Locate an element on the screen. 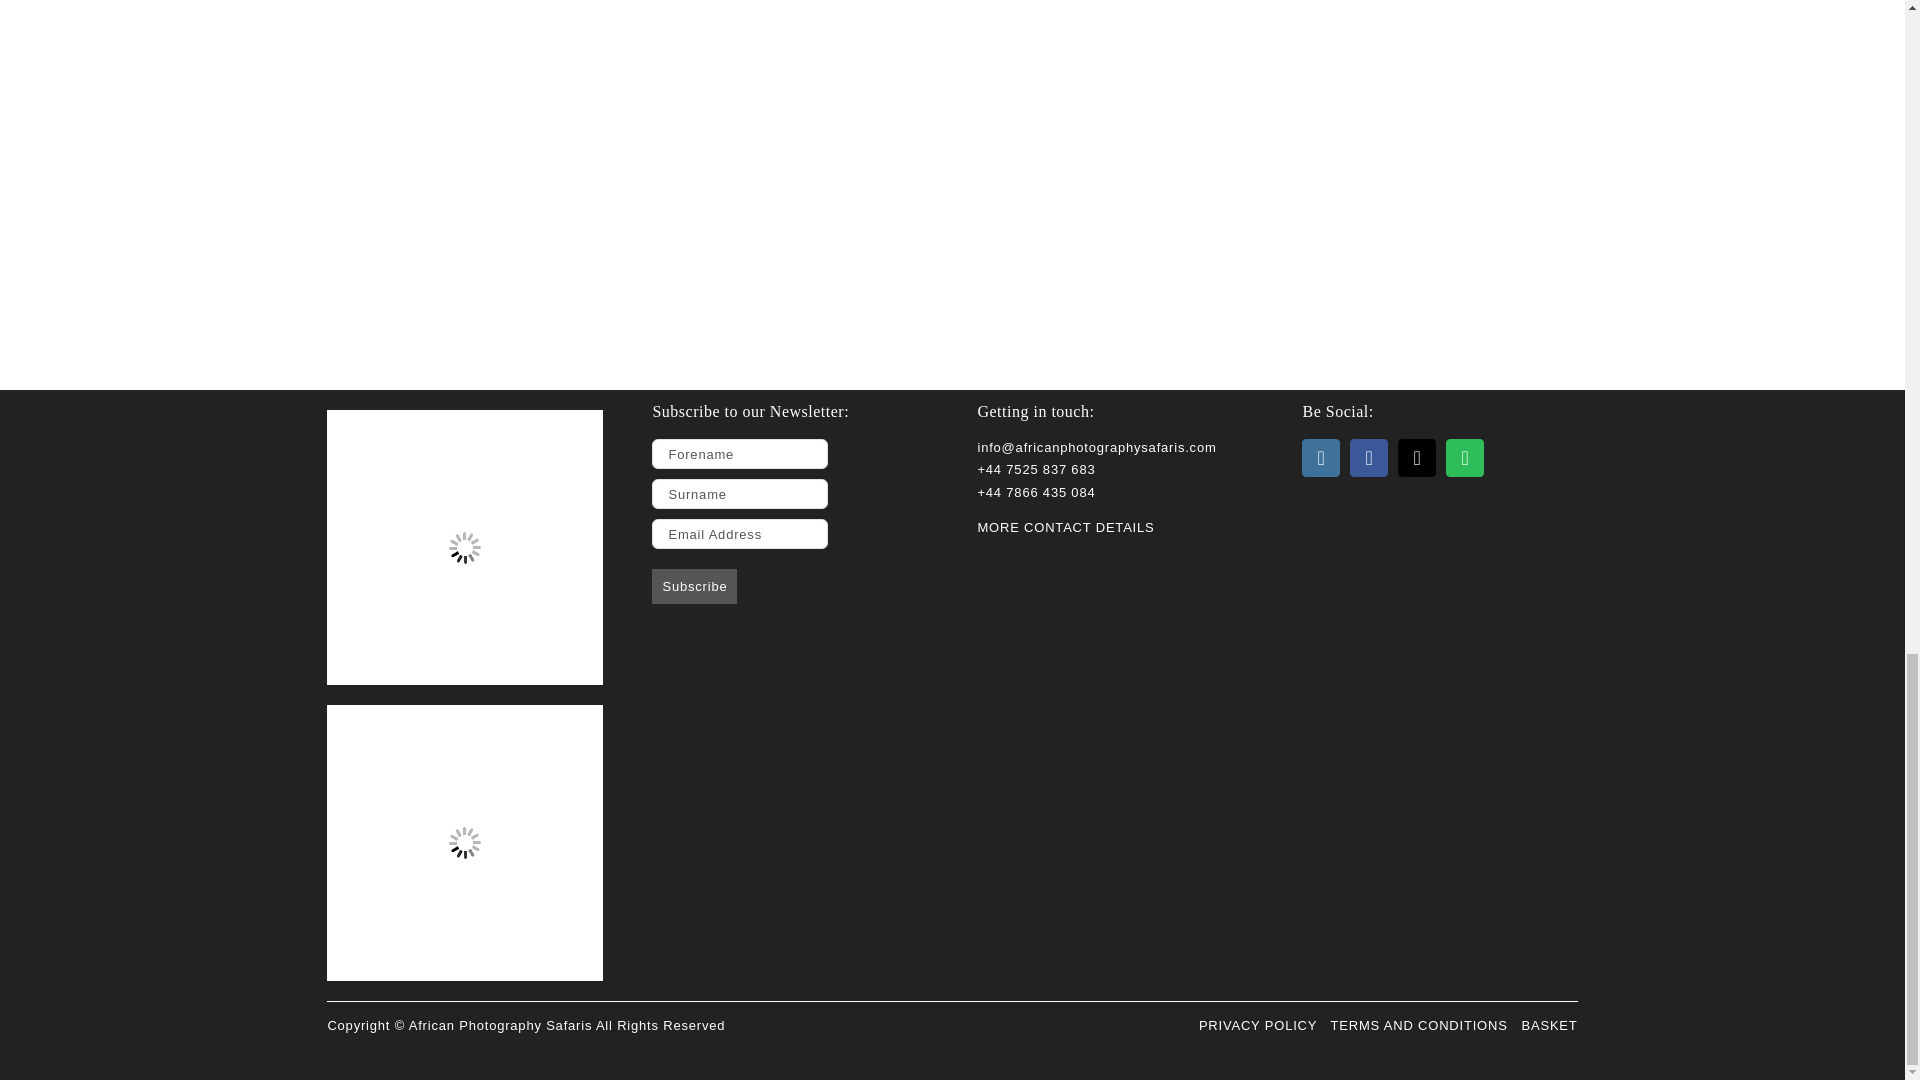 The width and height of the screenshot is (1920, 1080). PRIVACY POLICY is located at coordinates (1258, 1025).